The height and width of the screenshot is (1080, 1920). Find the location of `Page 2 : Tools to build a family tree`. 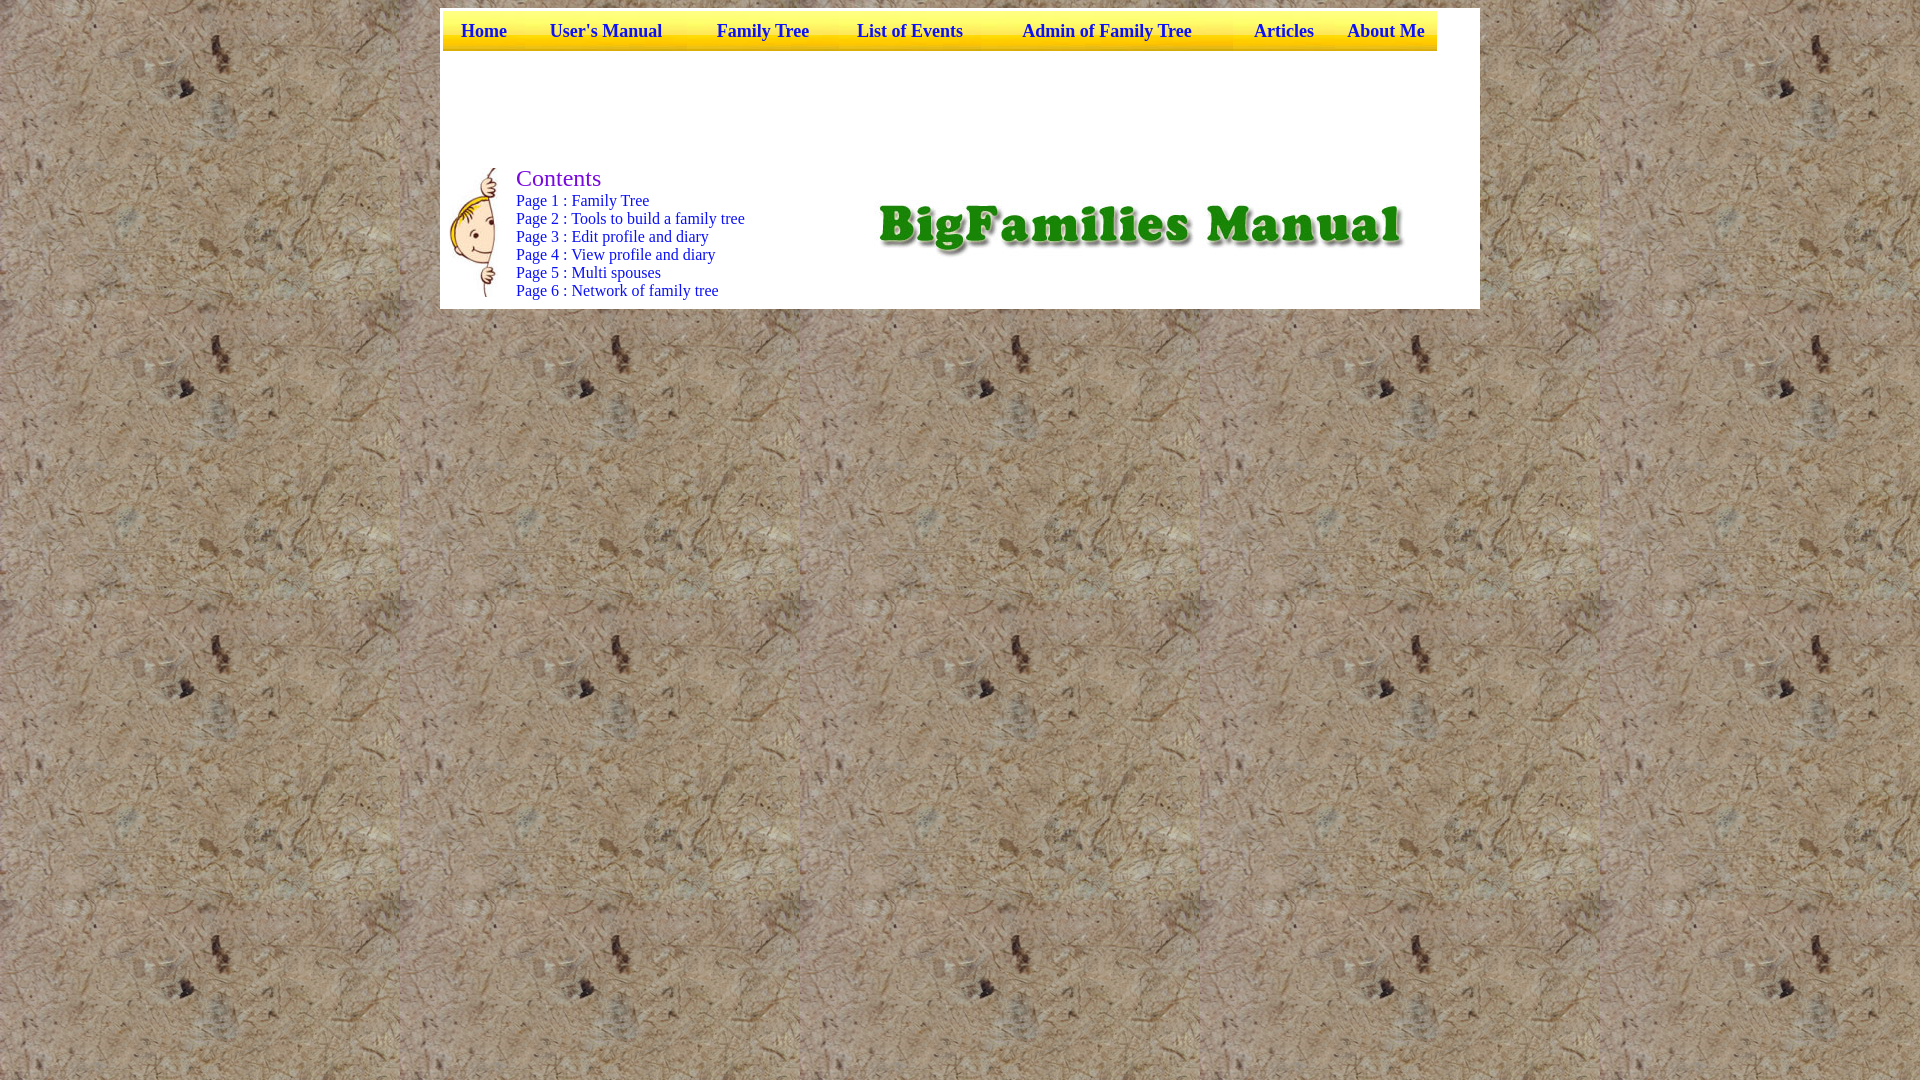

Page 2 : Tools to build a family tree is located at coordinates (630, 218).